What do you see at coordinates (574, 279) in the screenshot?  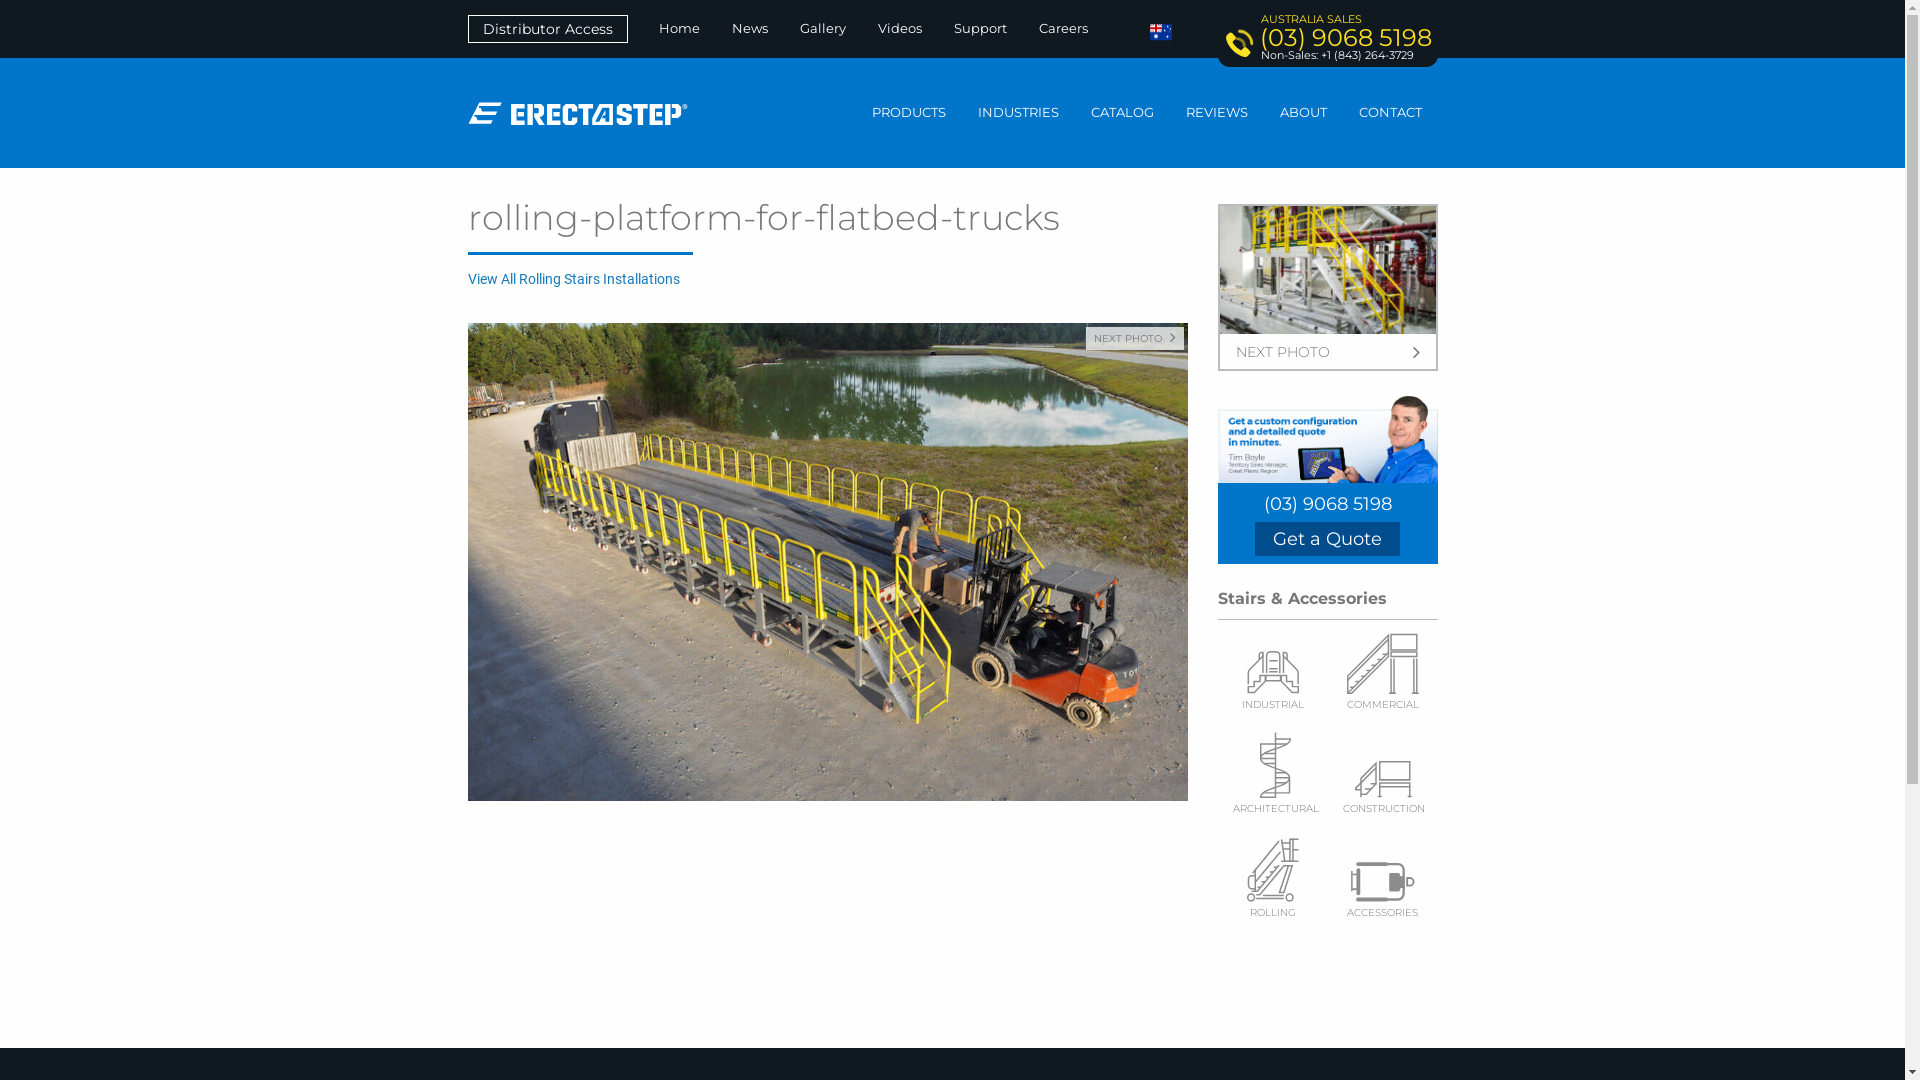 I see `View All Rolling Stairs Installations` at bounding box center [574, 279].